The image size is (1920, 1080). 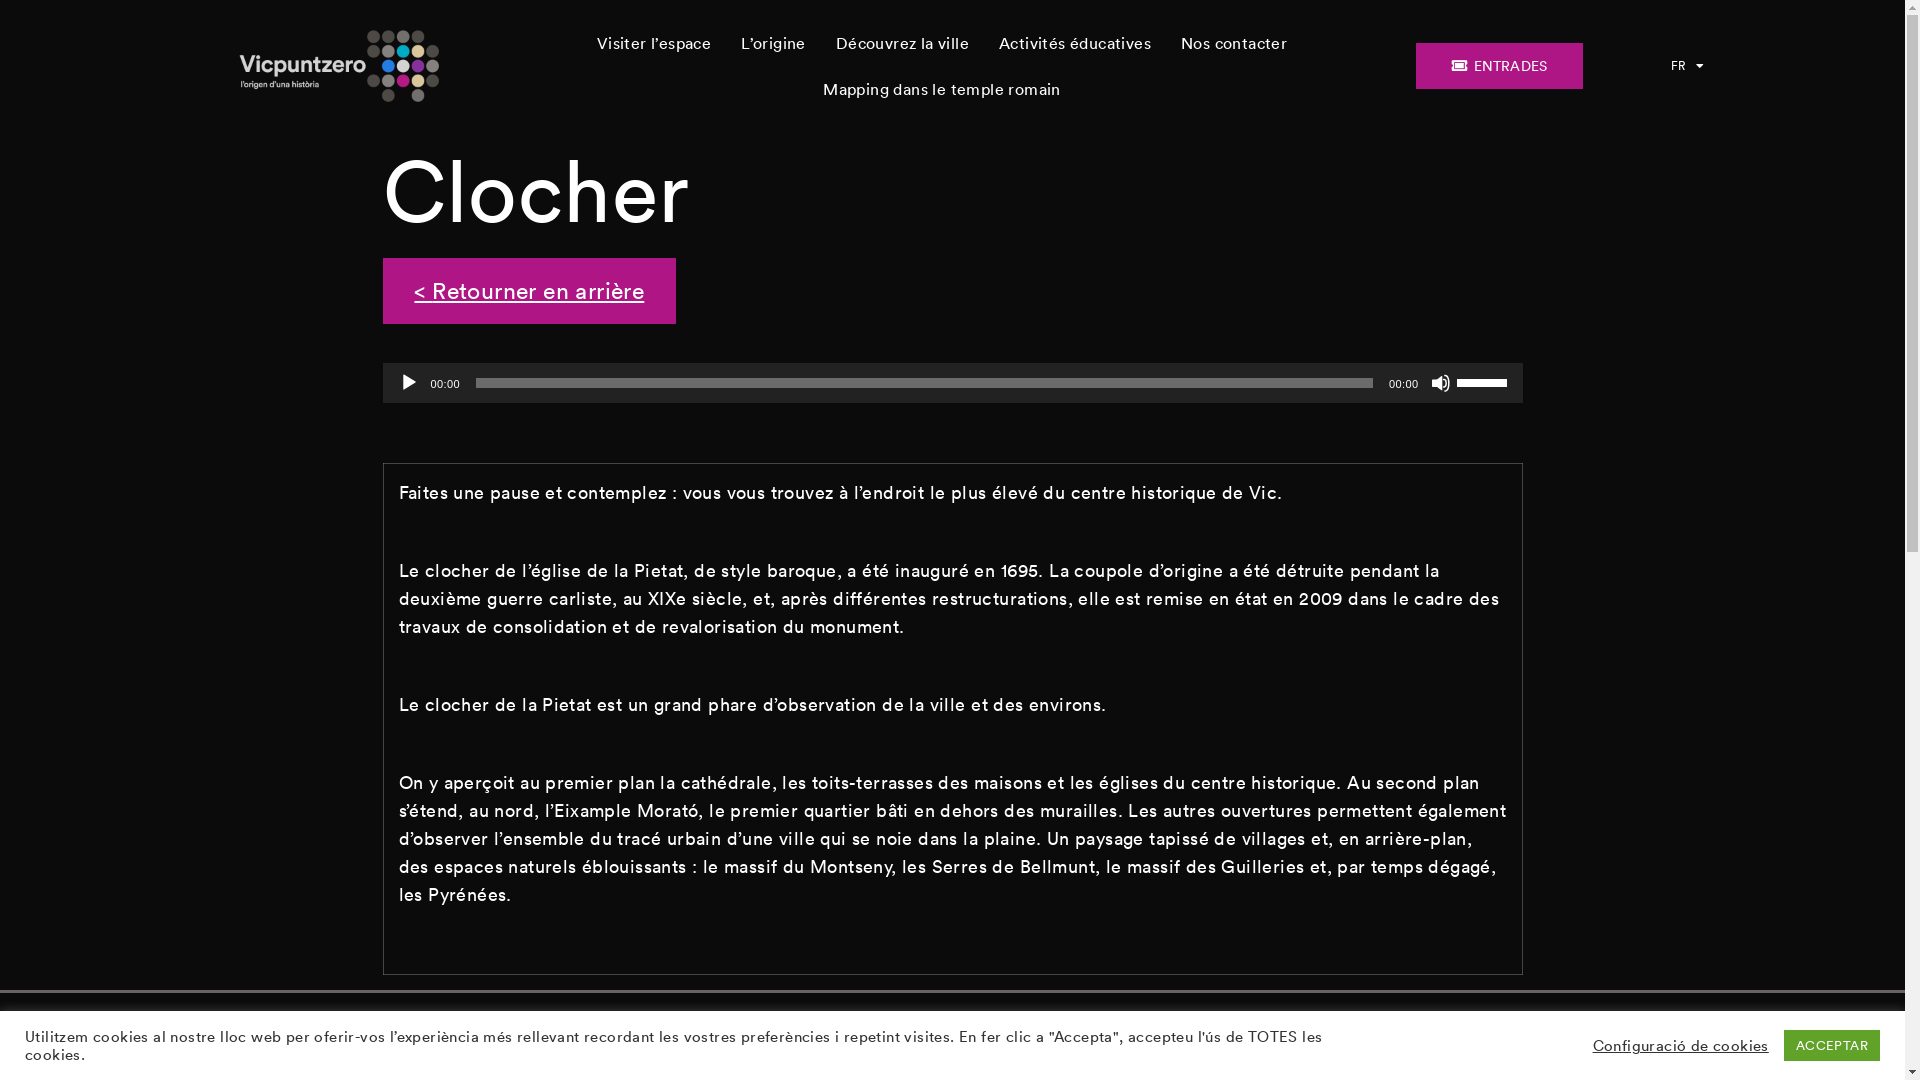 I want to click on FR, so click(x=1688, y=66).